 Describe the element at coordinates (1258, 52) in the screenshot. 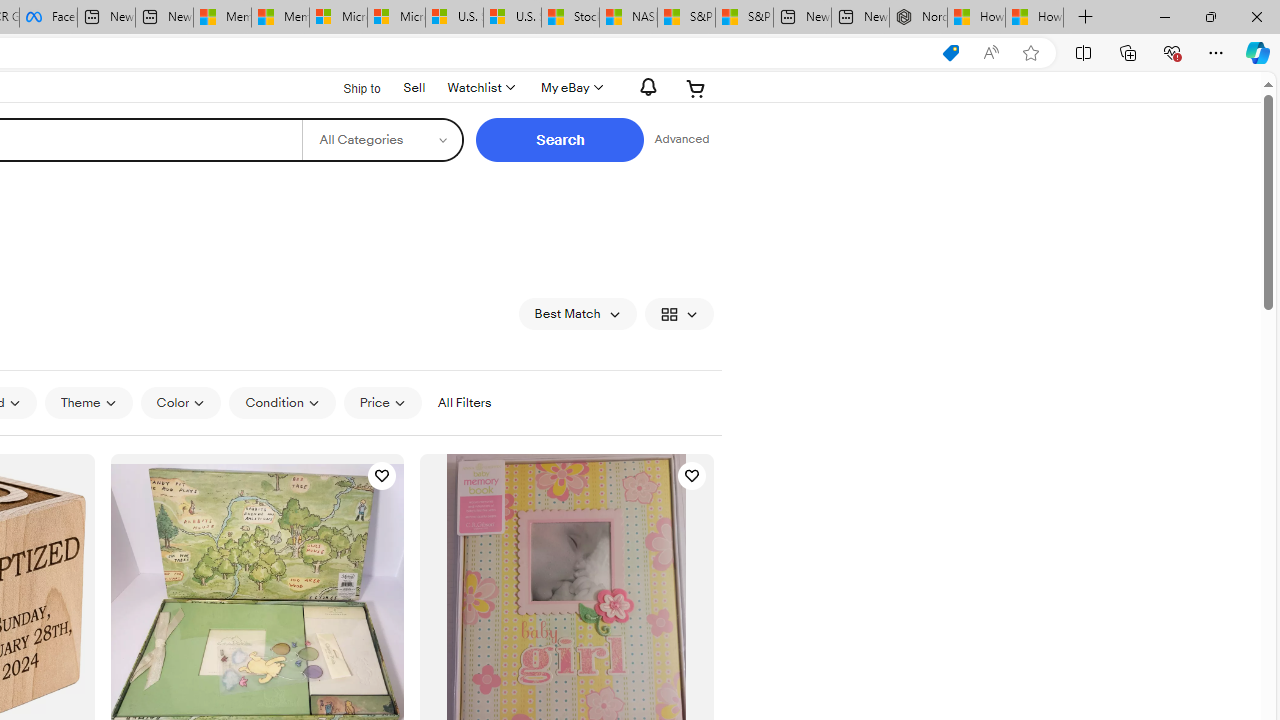

I see `Copilot (Ctrl+Shift+.)` at that location.